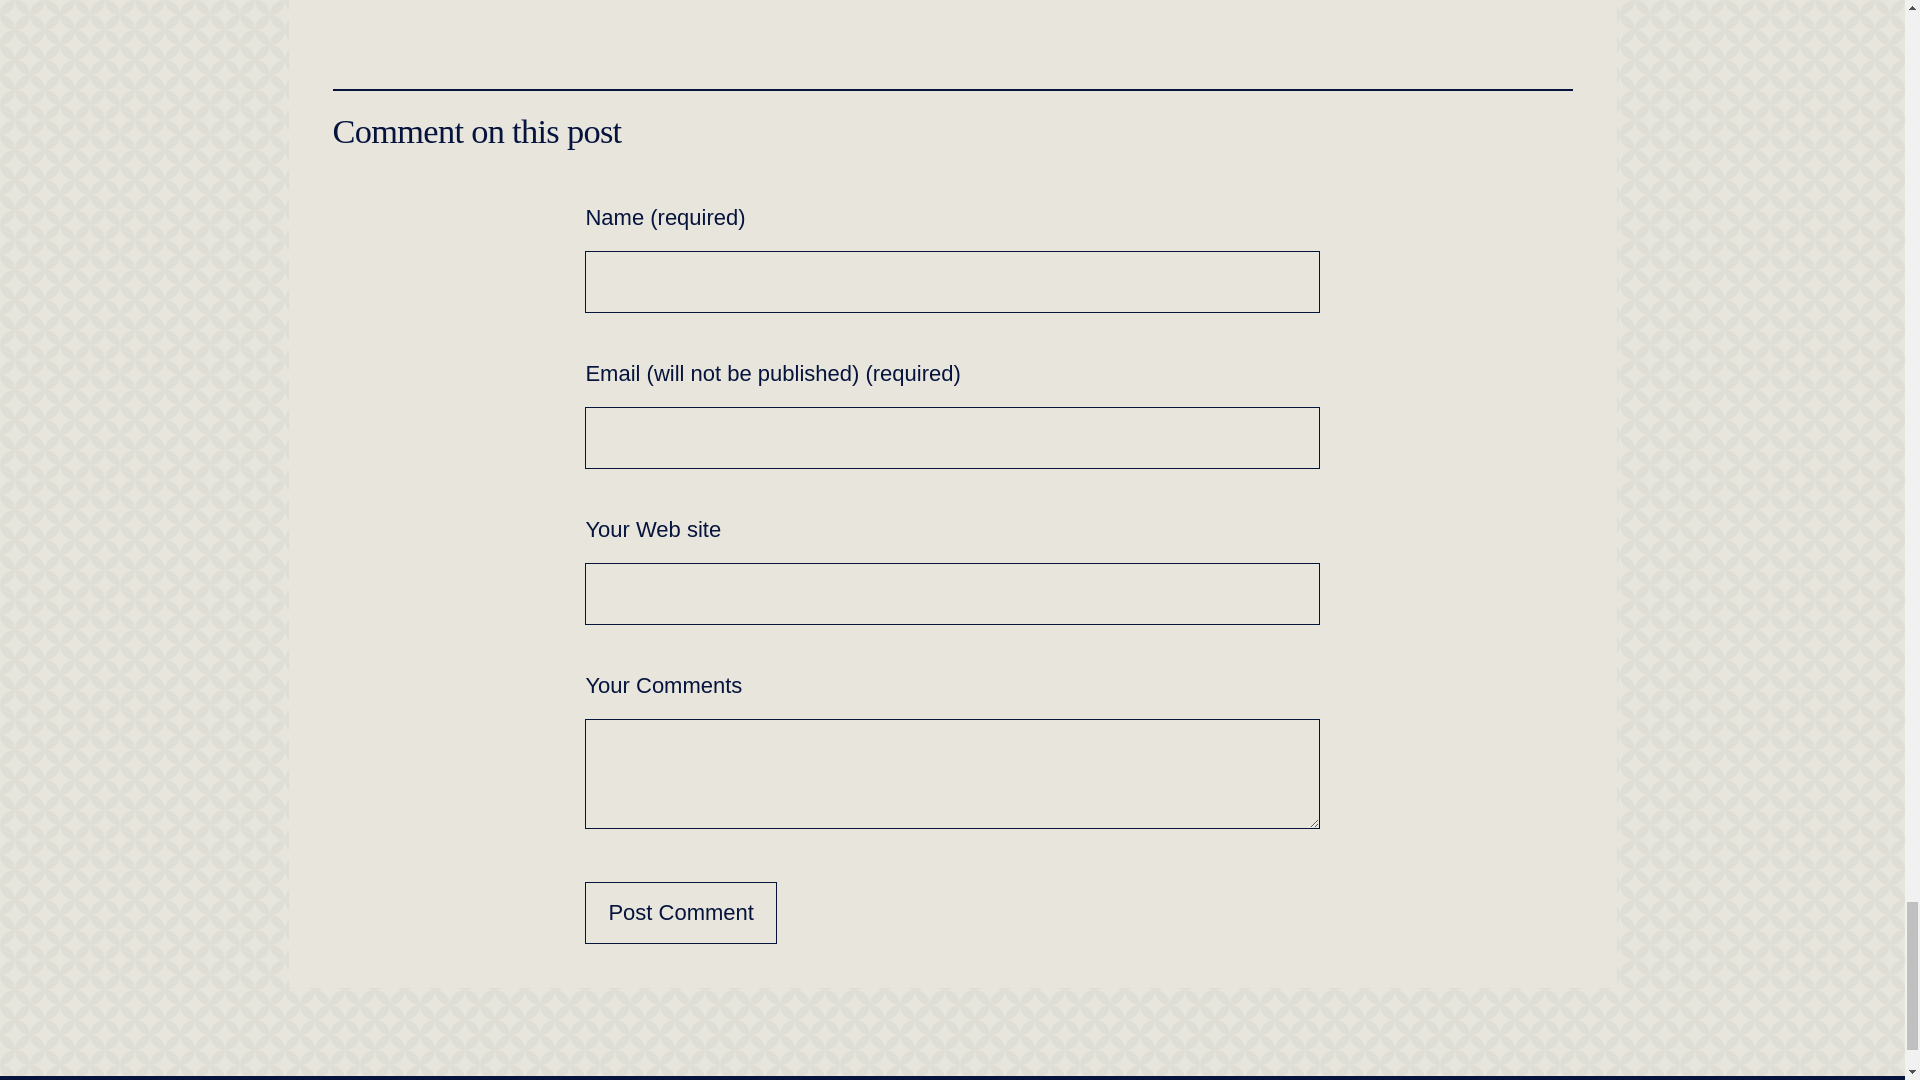 The width and height of the screenshot is (1920, 1080). I want to click on Post Comment, so click(681, 912).